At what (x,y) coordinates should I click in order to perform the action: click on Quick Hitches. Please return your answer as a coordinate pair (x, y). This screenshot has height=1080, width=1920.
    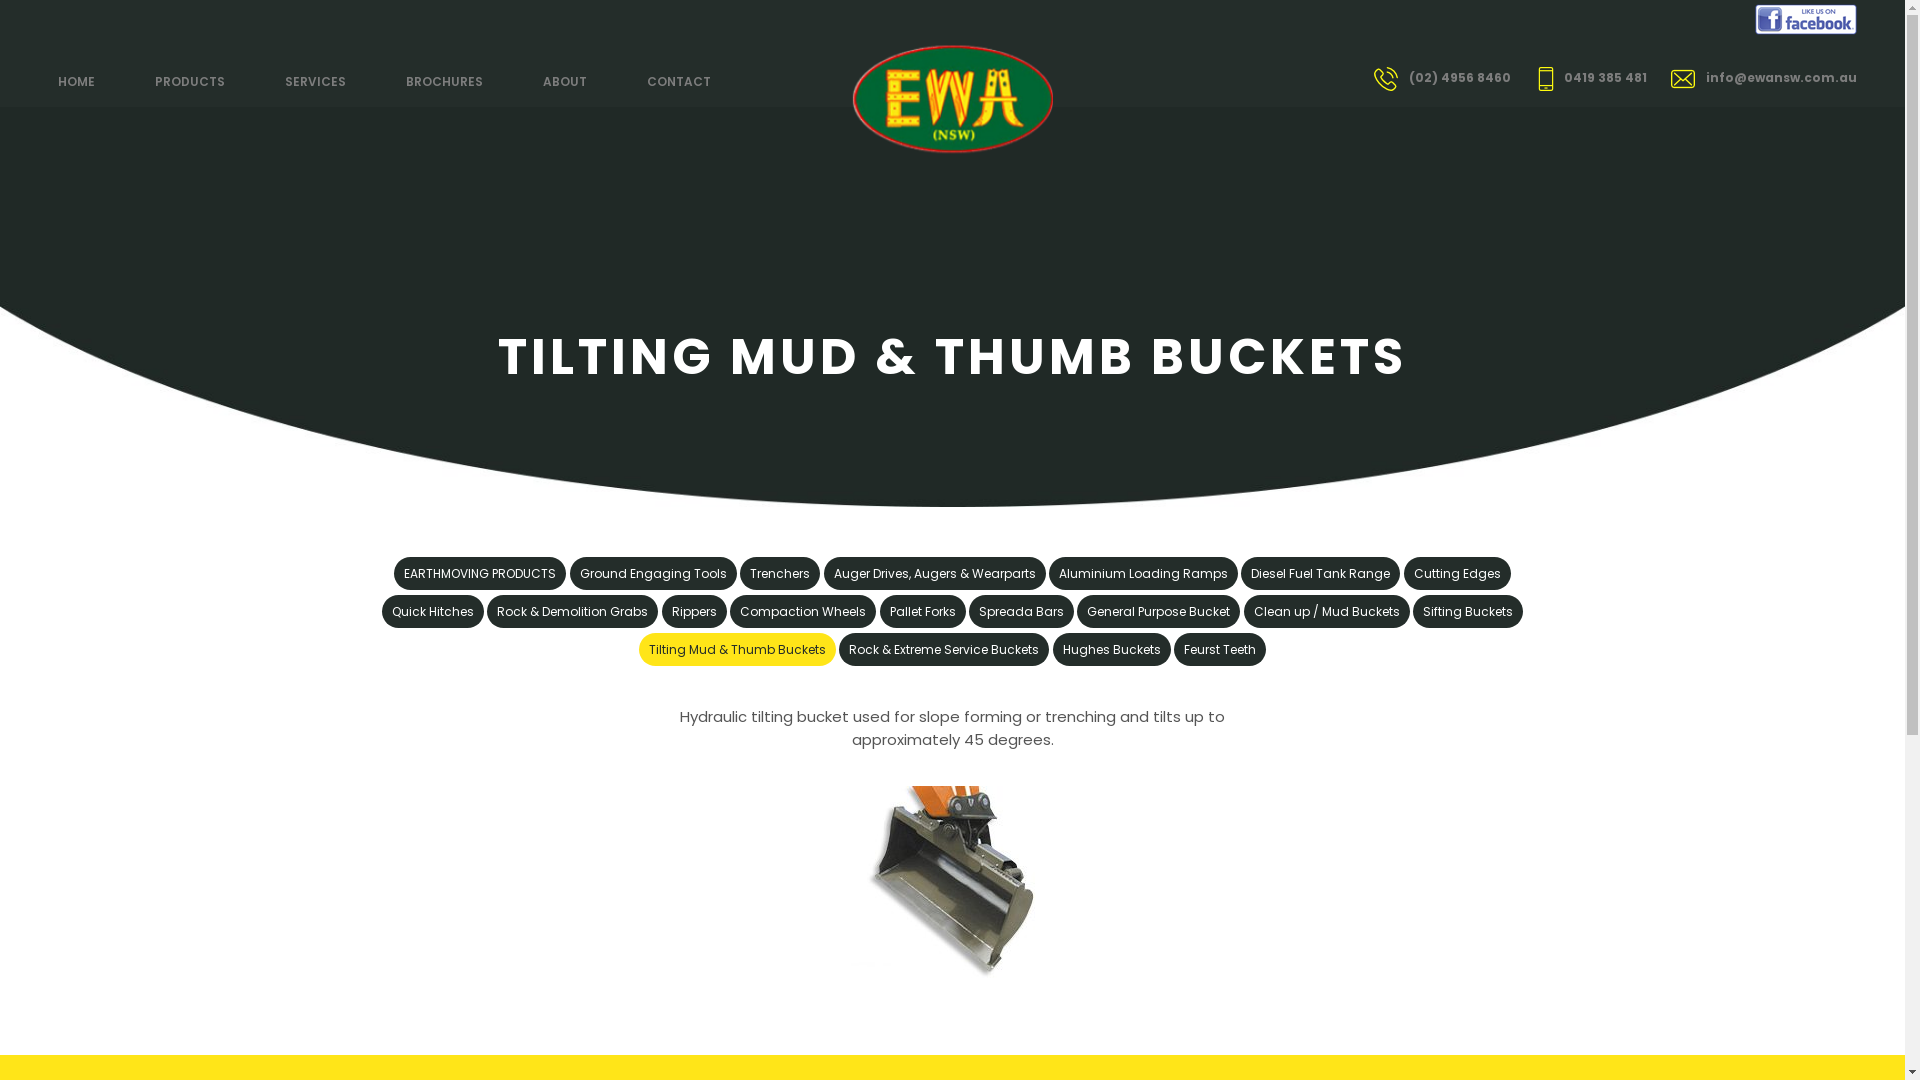
    Looking at the image, I should click on (433, 612).